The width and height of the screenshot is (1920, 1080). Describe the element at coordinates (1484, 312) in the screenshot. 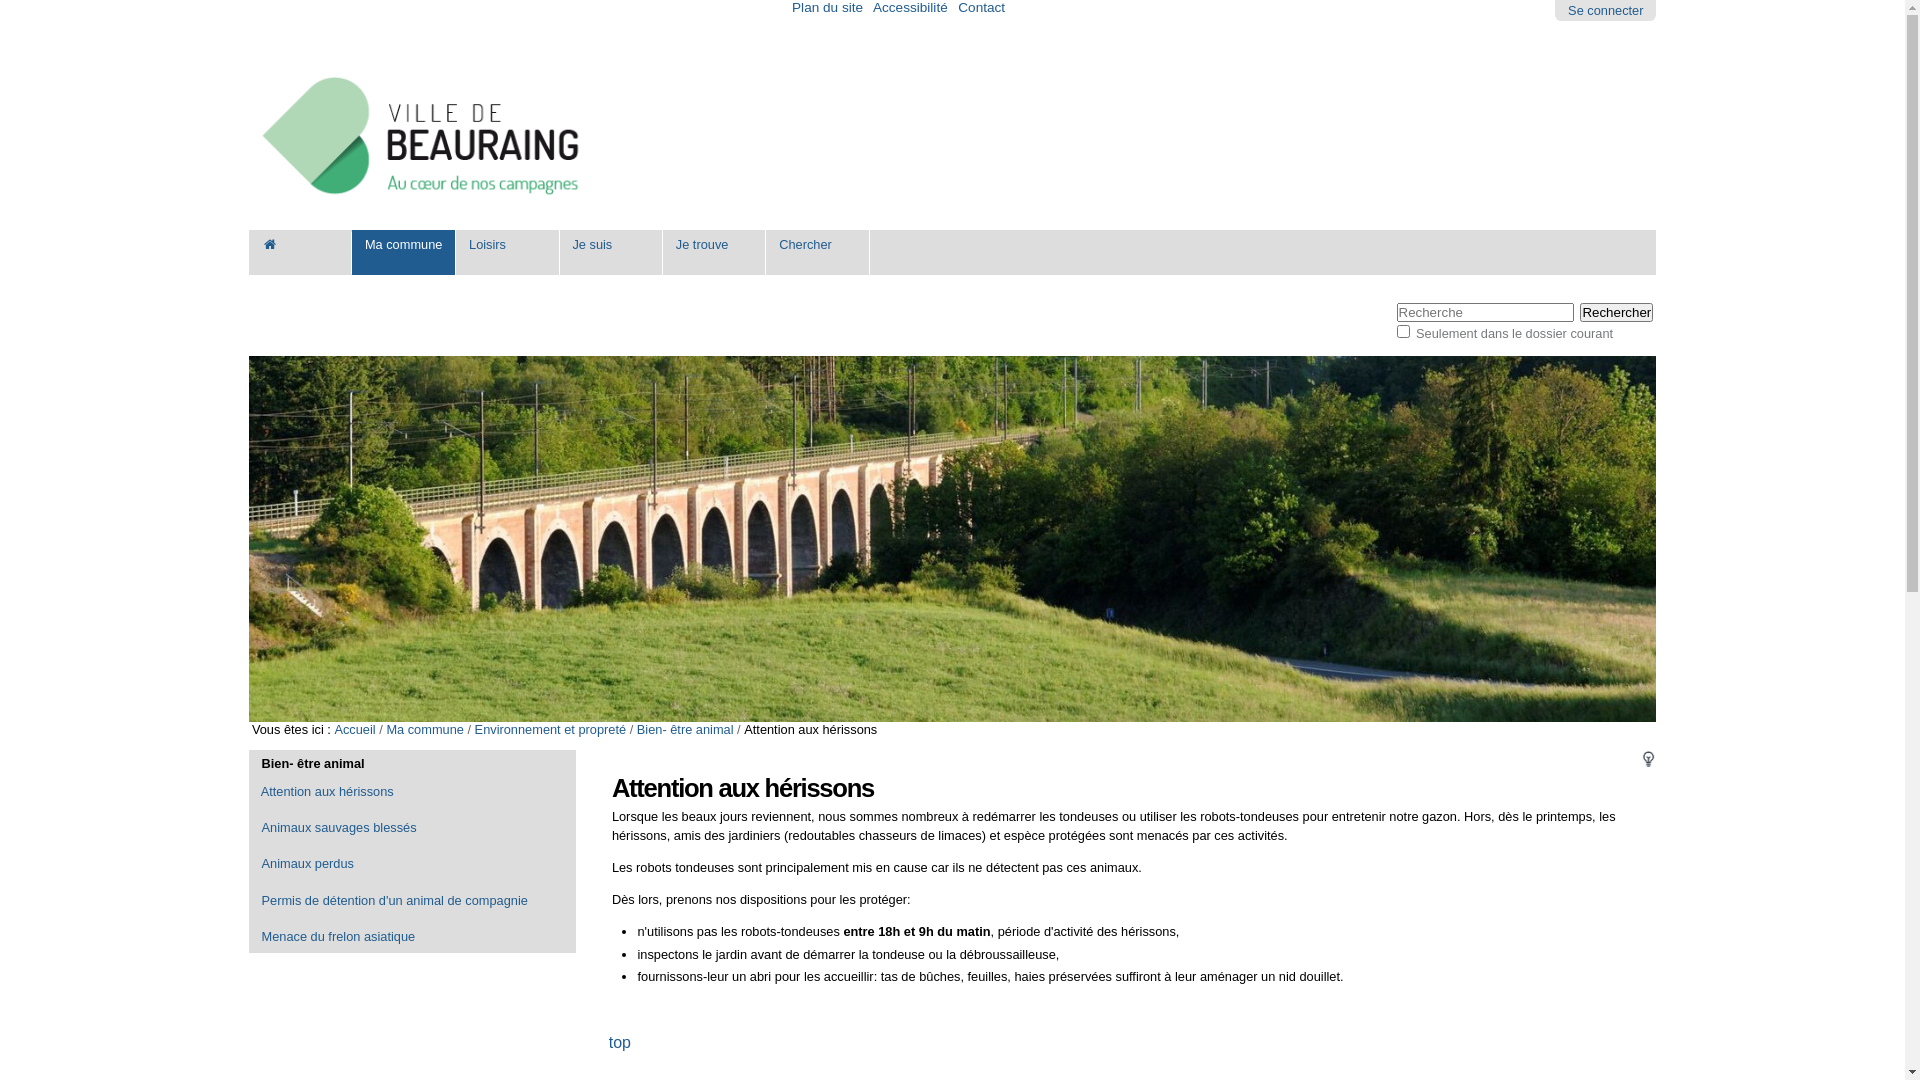

I see `Recherche` at that location.